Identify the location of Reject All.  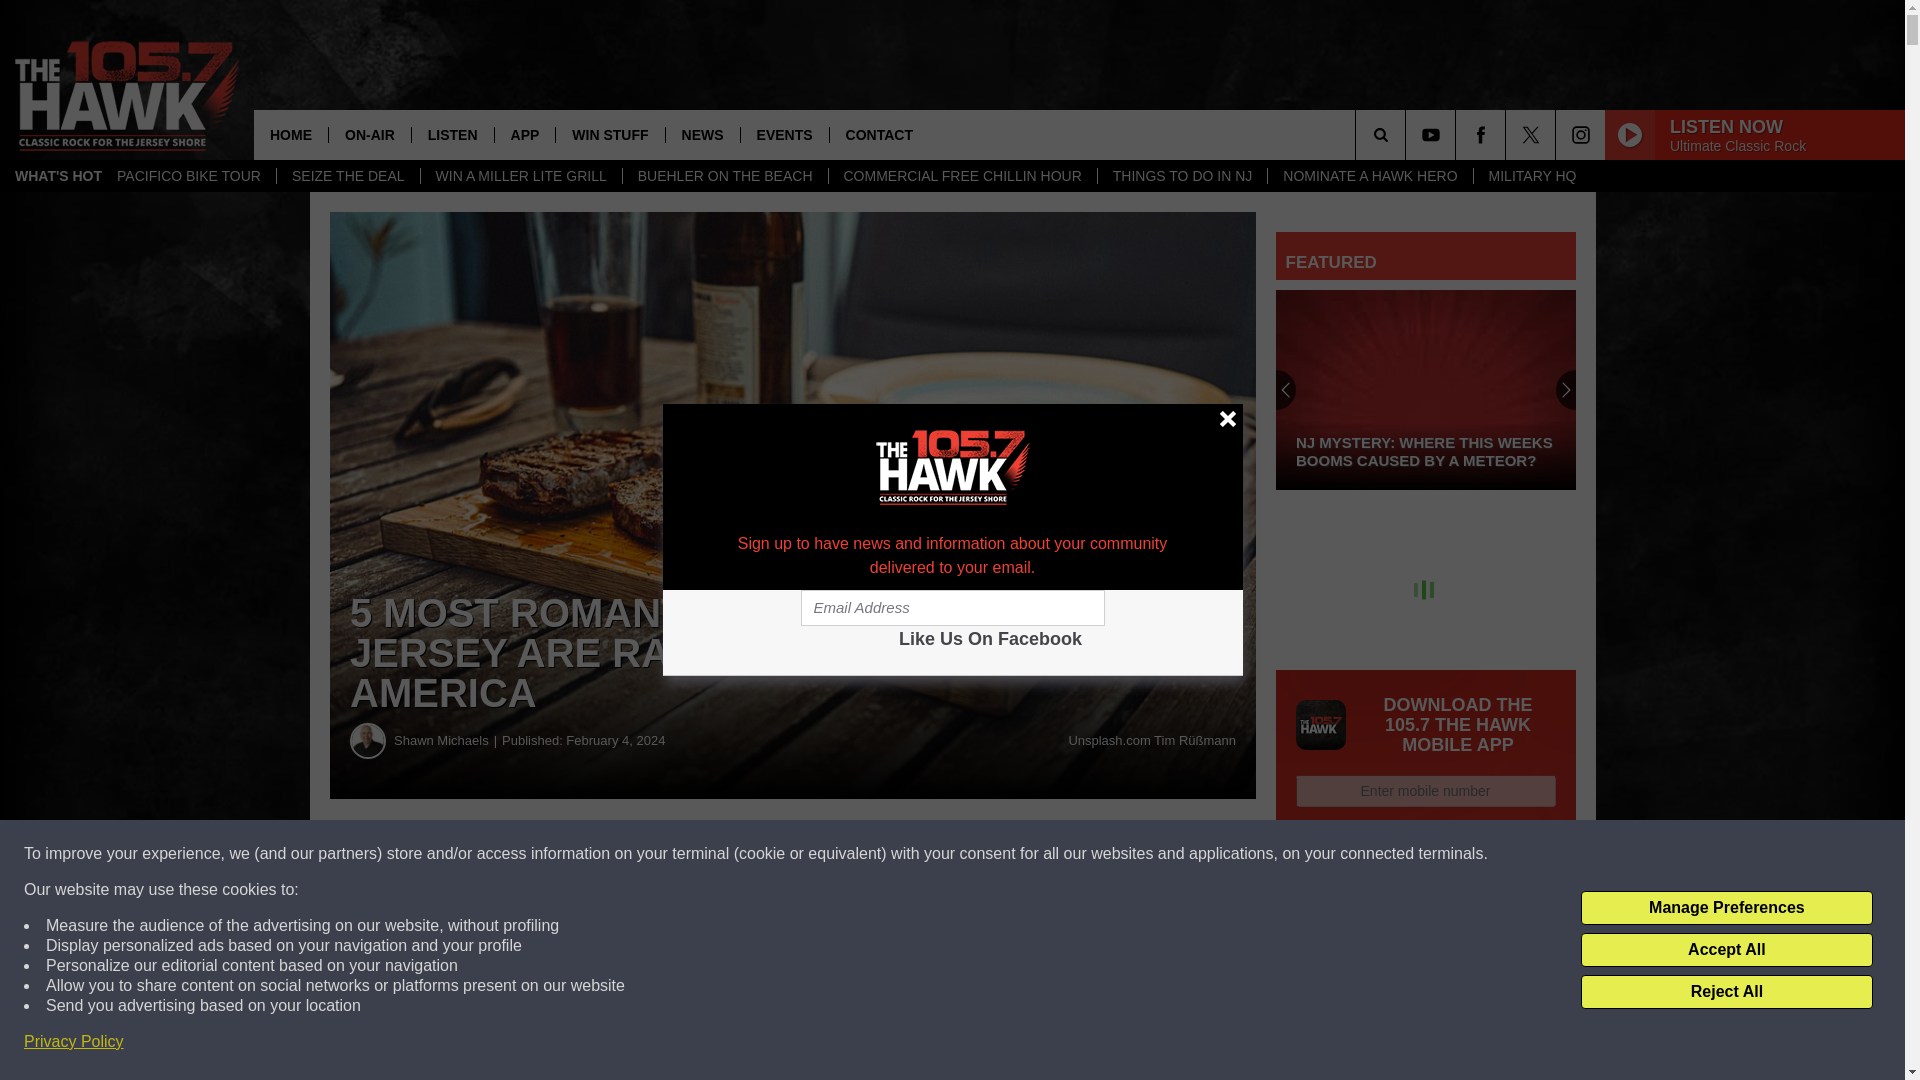
(1726, 992).